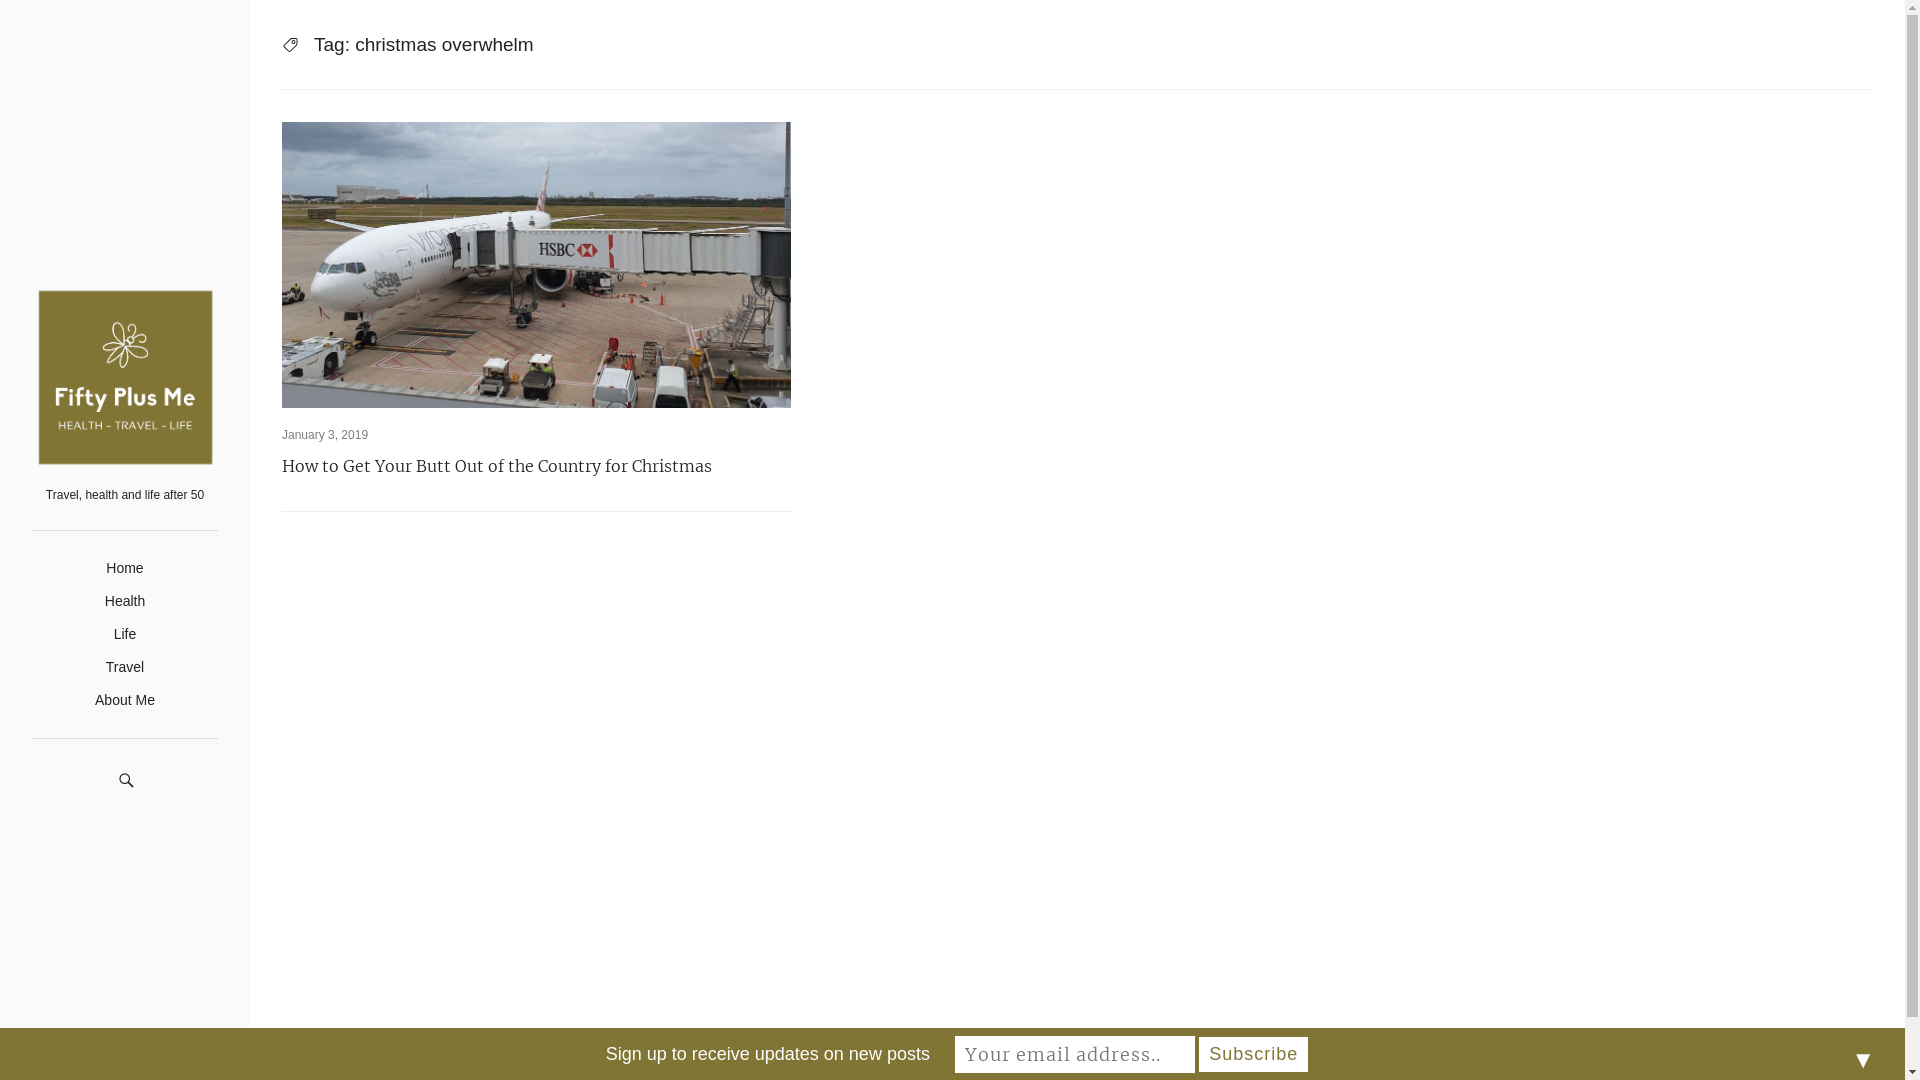  Describe the element at coordinates (125, 601) in the screenshot. I see `Health` at that location.